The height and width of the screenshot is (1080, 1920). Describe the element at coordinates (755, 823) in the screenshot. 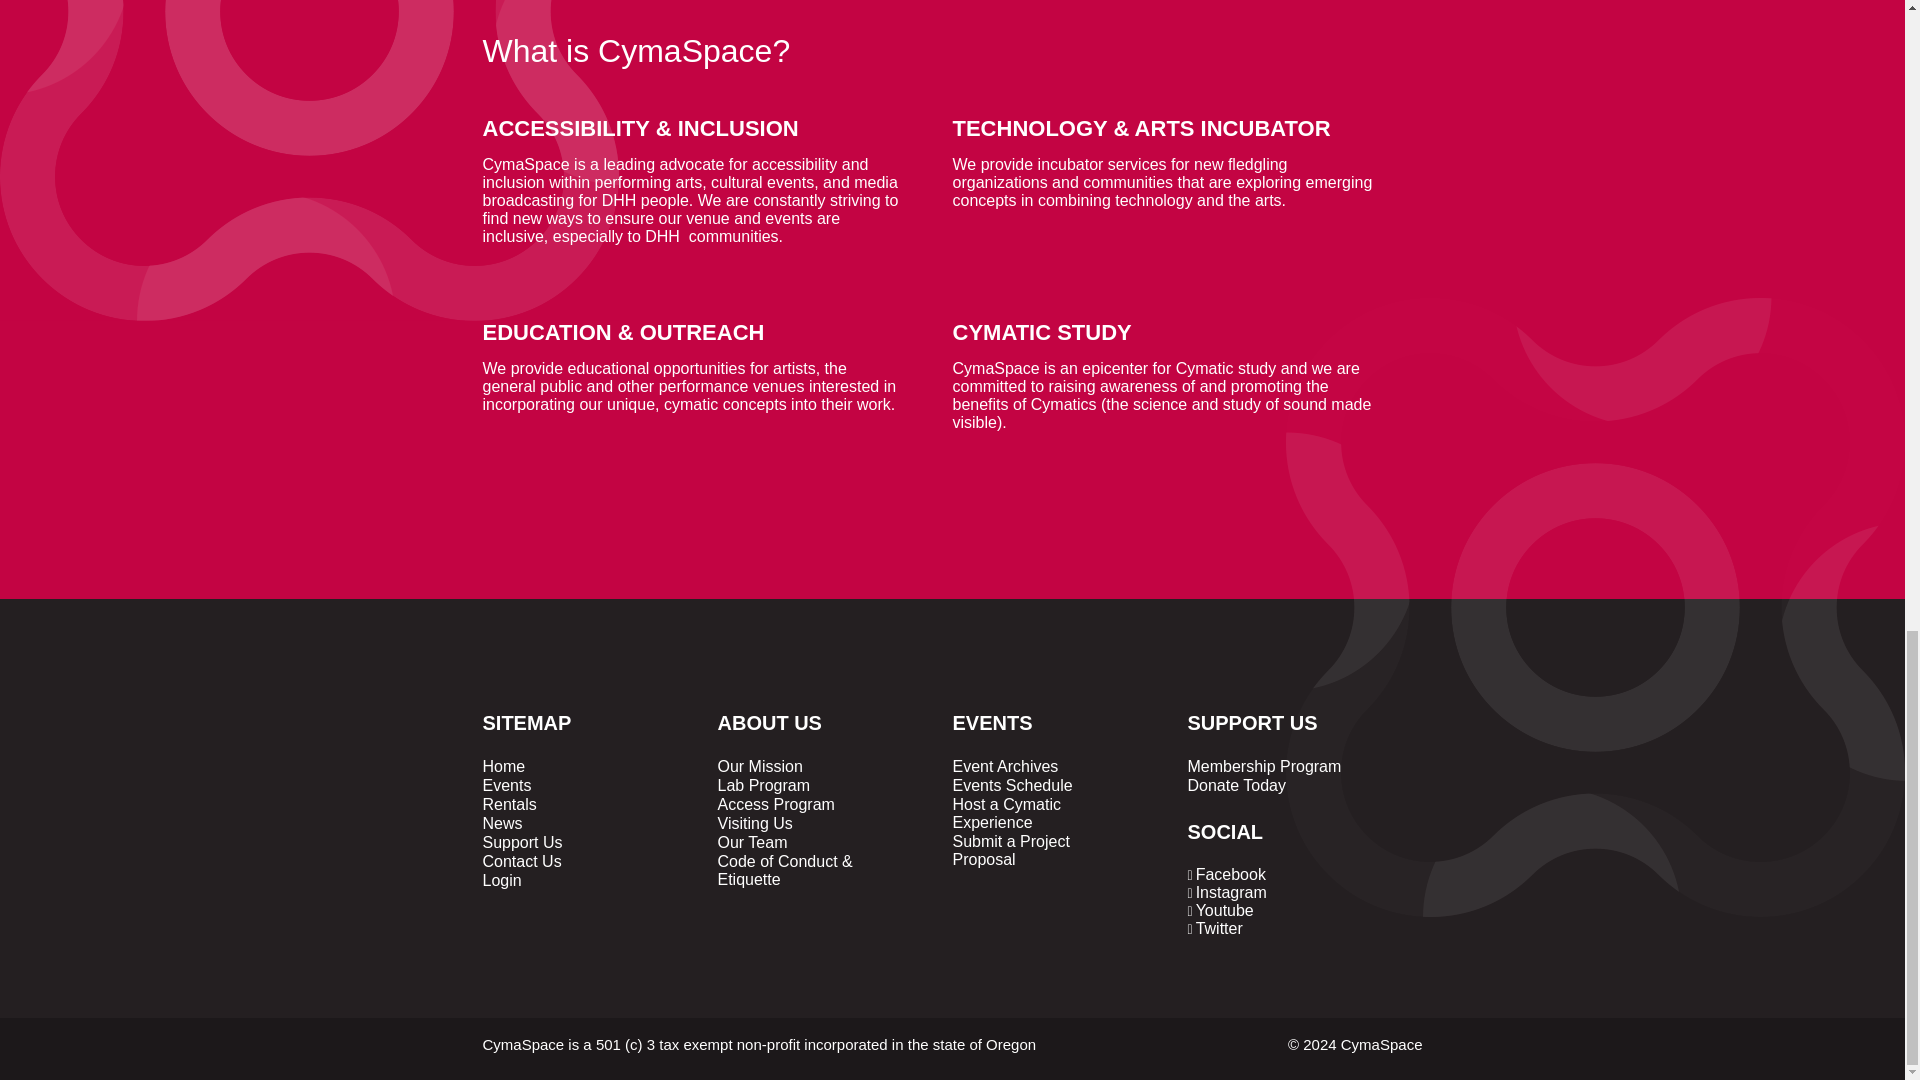

I see `visiting cymaspace` at that location.